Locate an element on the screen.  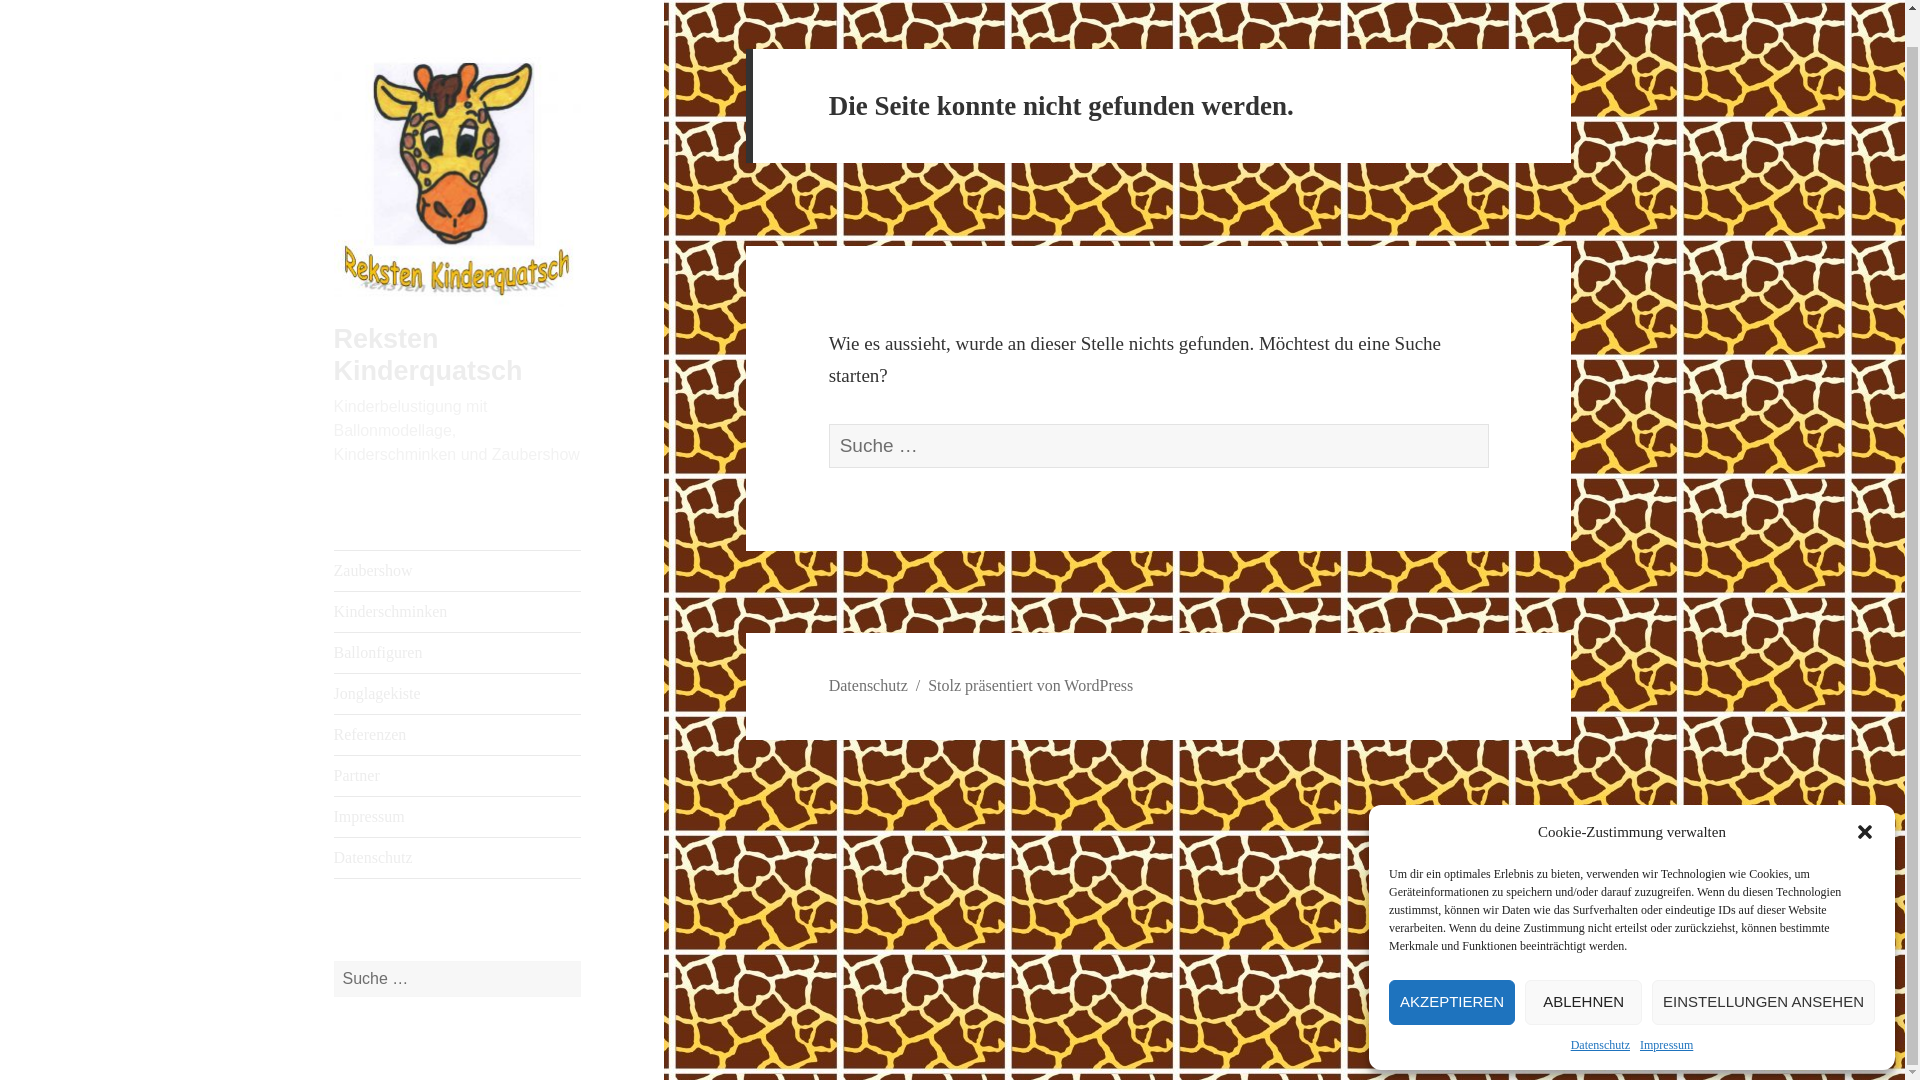
Impressum is located at coordinates (1666, 1010).